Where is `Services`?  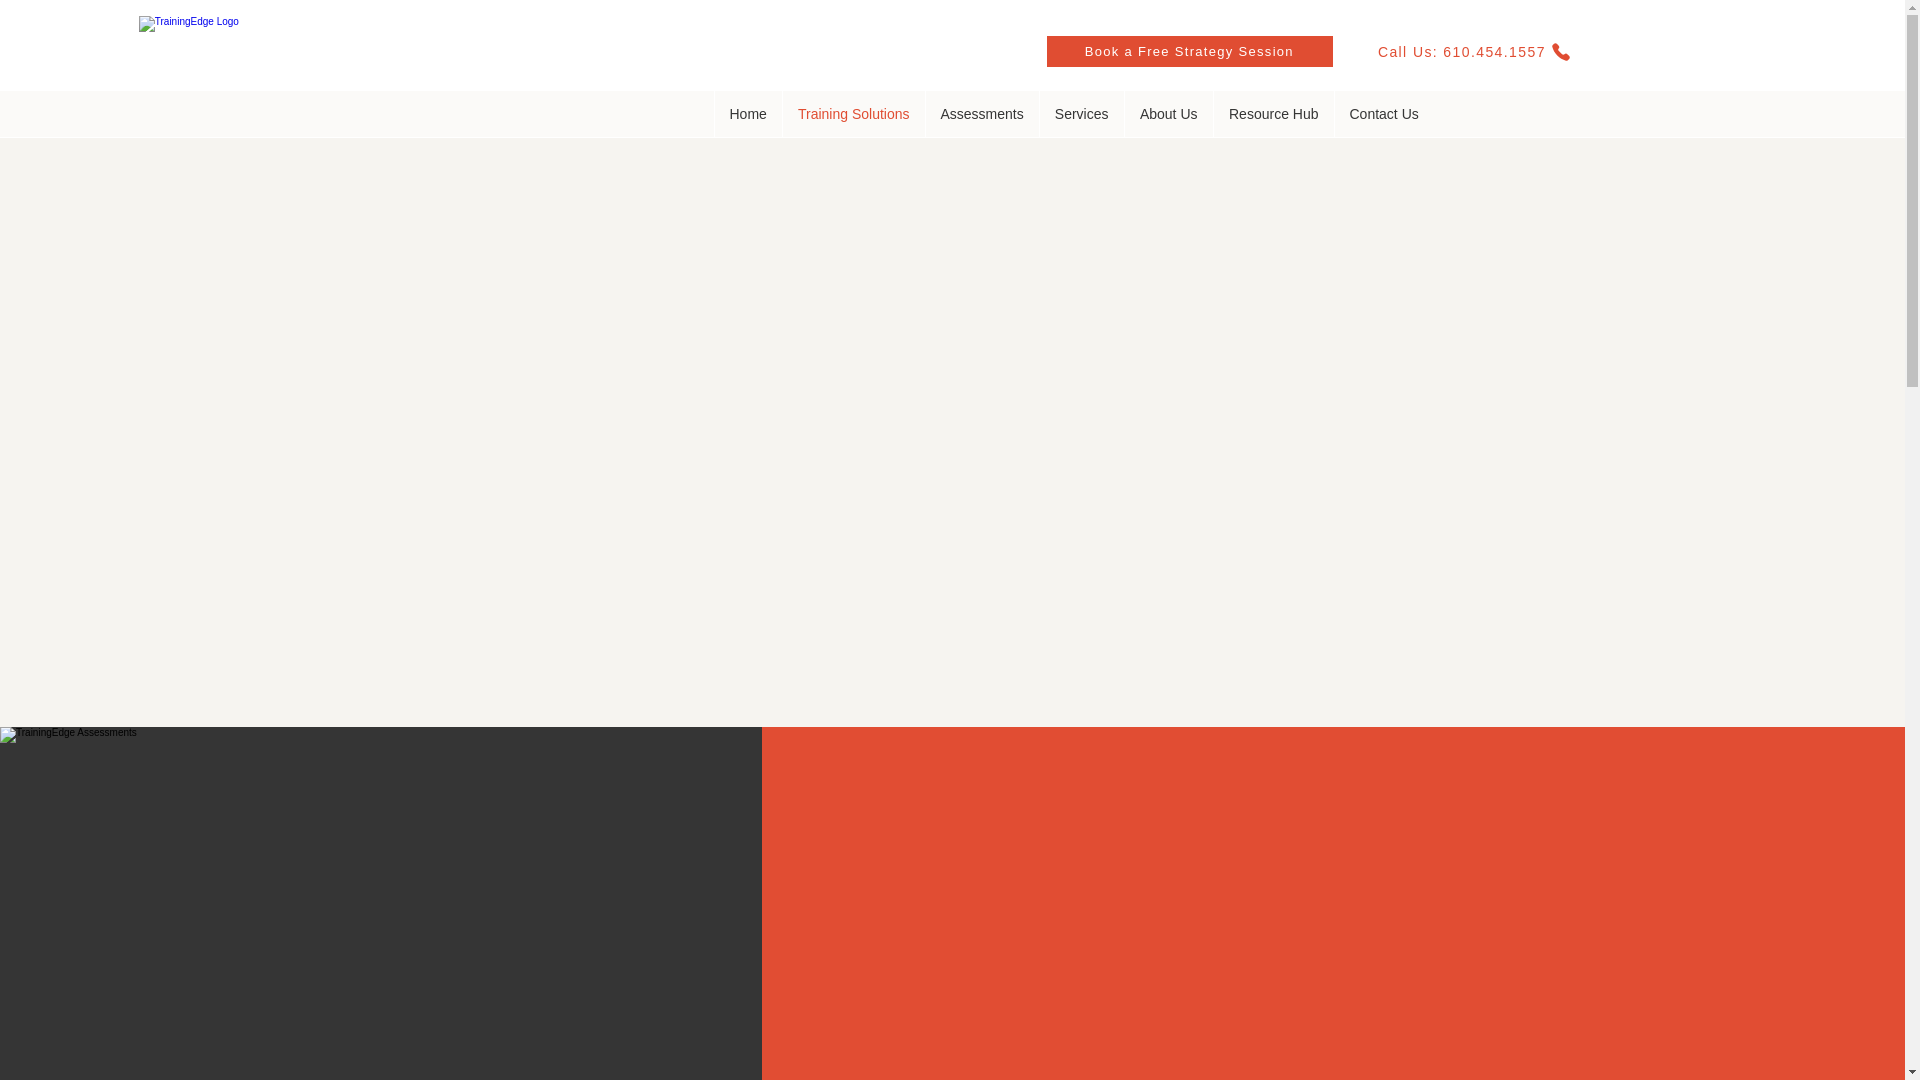 Services is located at coordinates (1080, 114).